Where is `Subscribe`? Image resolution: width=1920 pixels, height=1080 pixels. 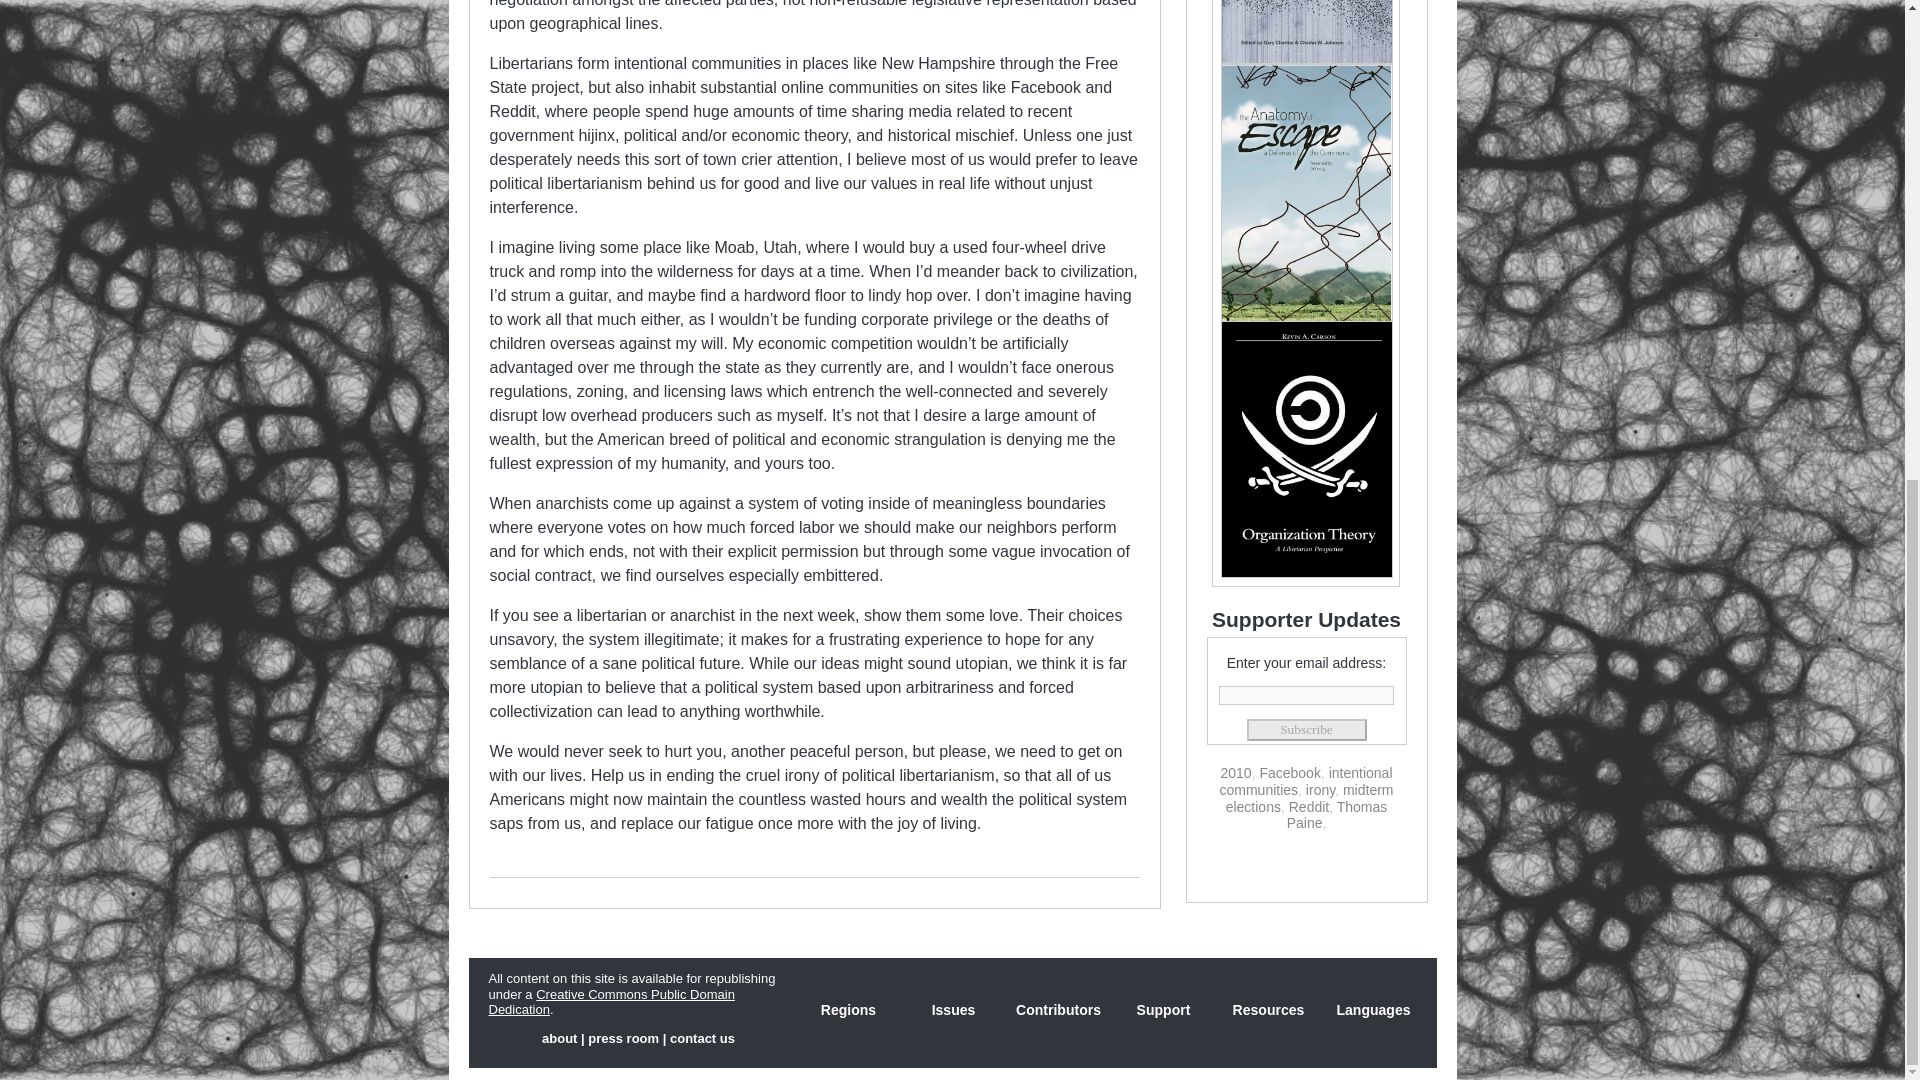
Subscribe is located at coordinates (1306, 730).